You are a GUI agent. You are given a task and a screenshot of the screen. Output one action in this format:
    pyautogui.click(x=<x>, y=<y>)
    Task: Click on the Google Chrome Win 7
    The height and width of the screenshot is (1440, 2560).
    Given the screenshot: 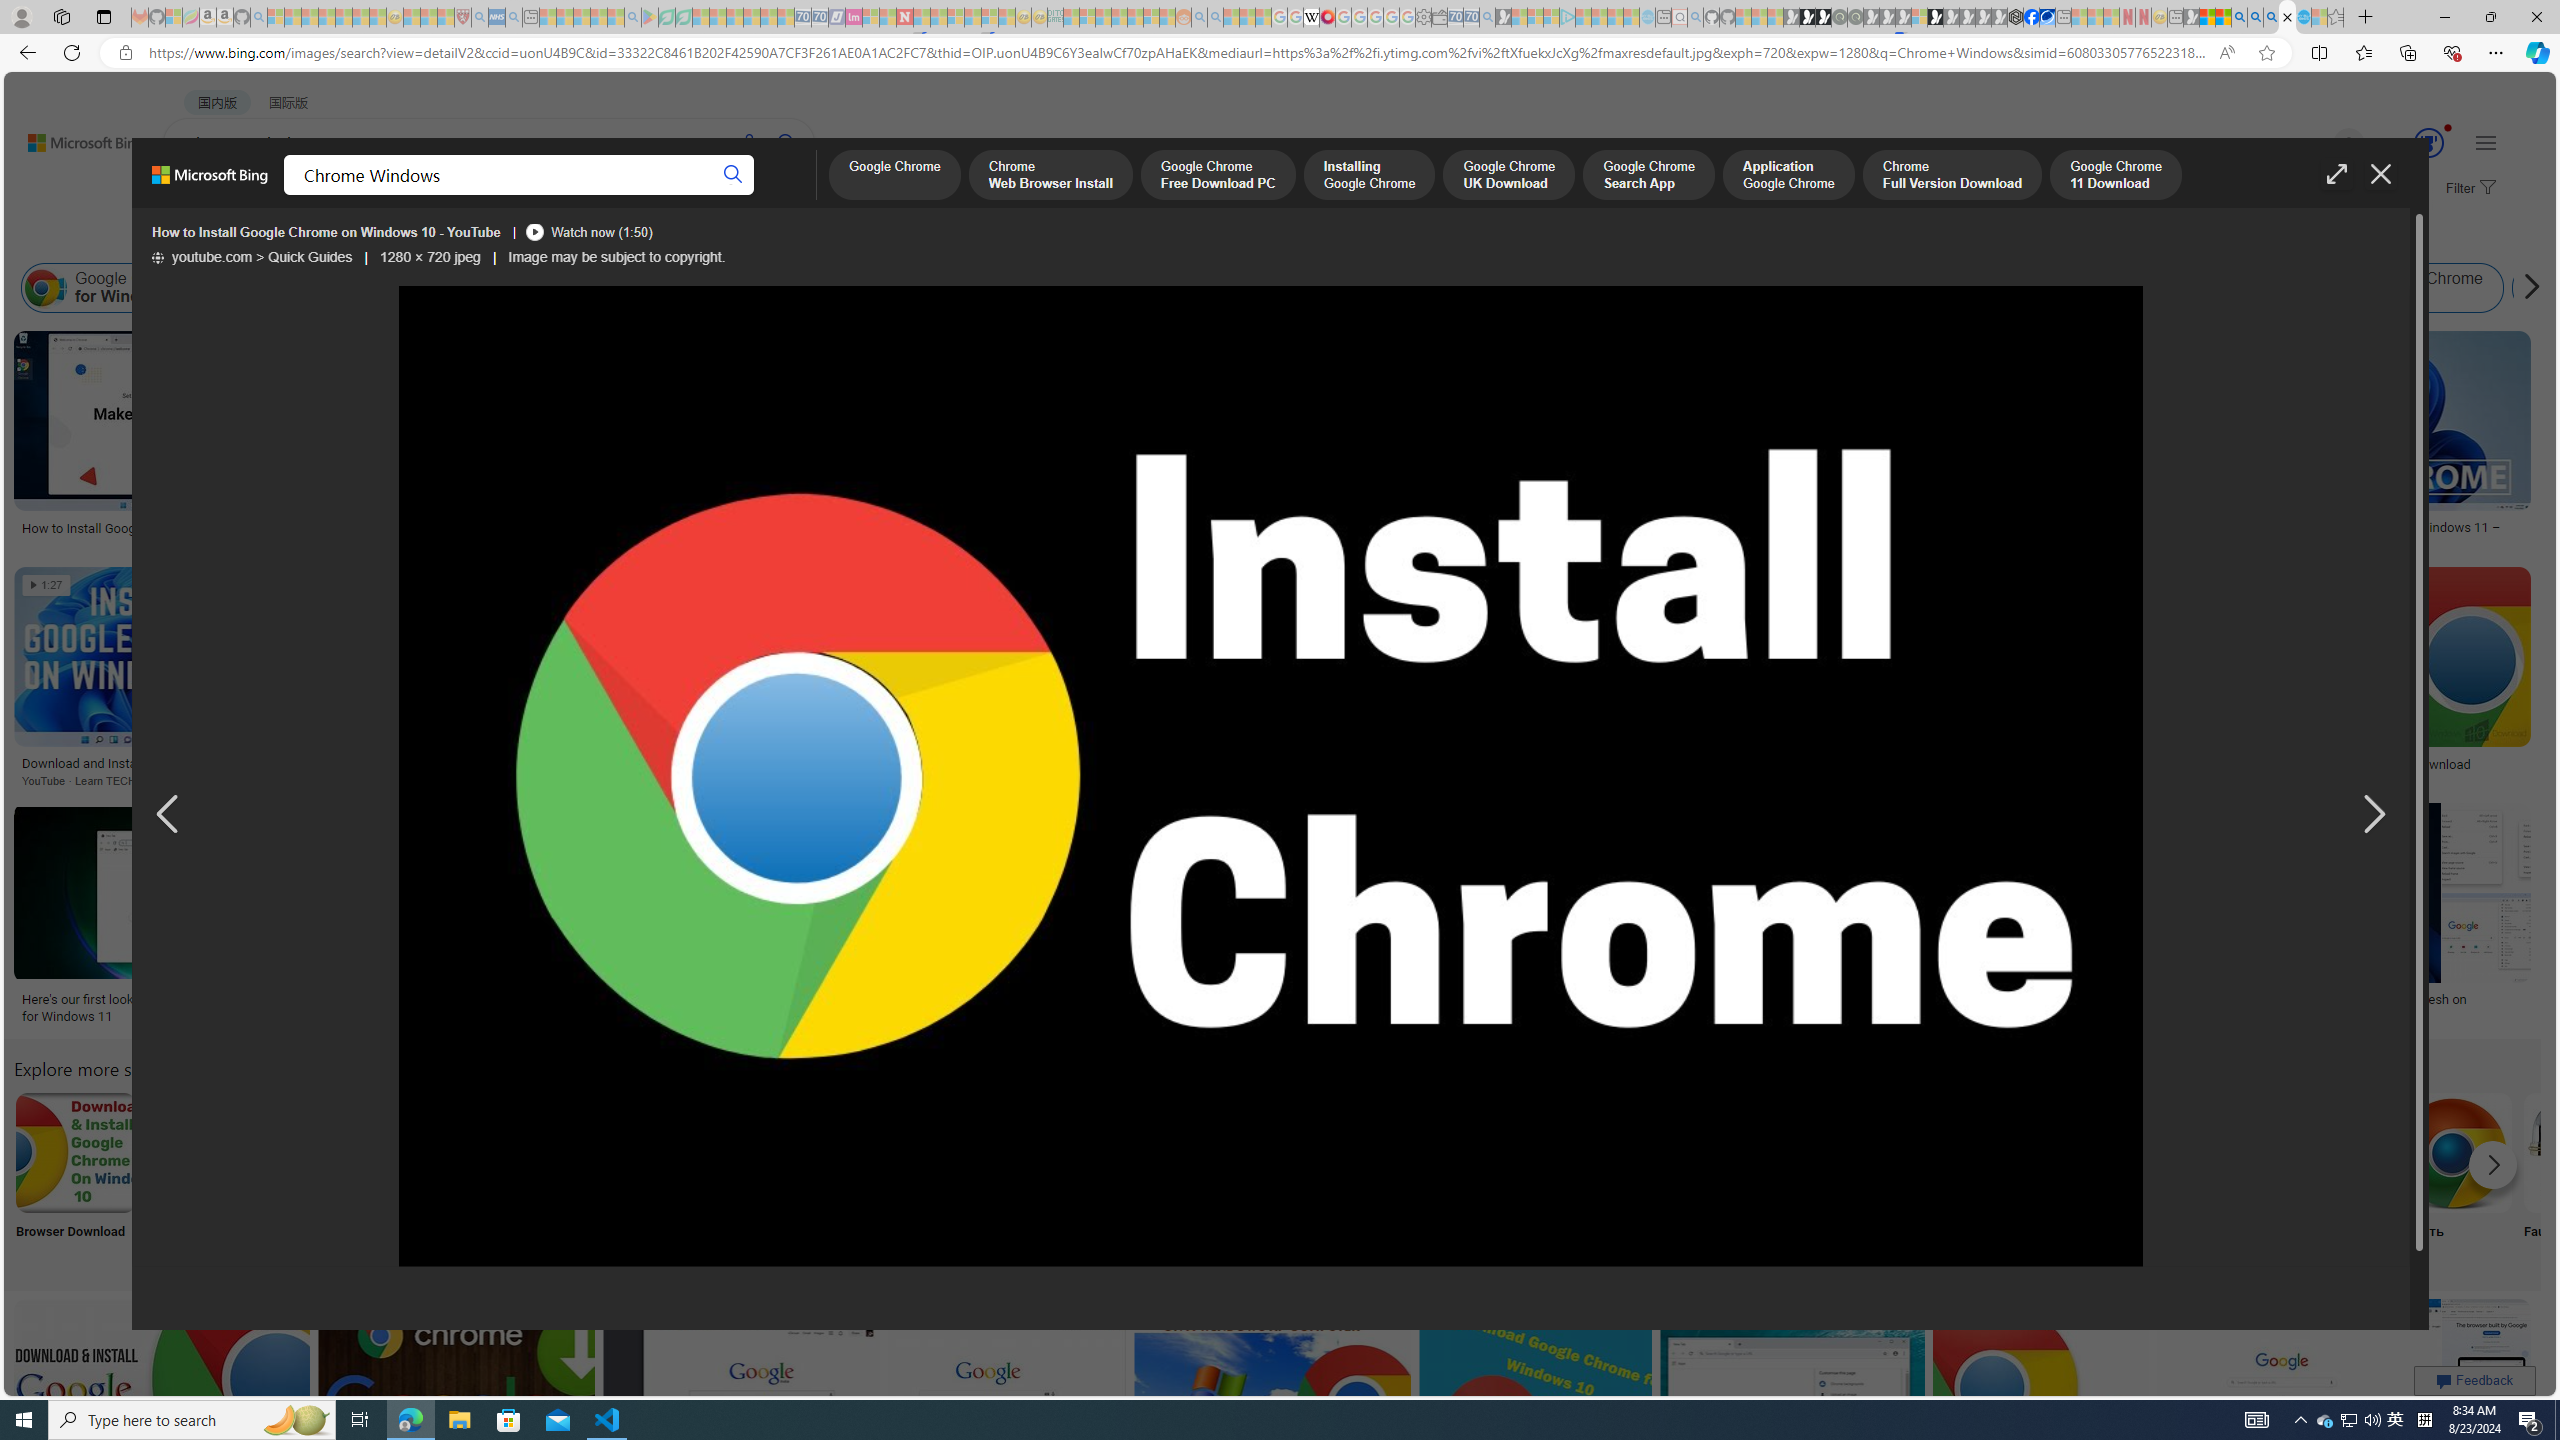 What is the action you would take?
    pyautogui.click(x=2340, y=288)
    